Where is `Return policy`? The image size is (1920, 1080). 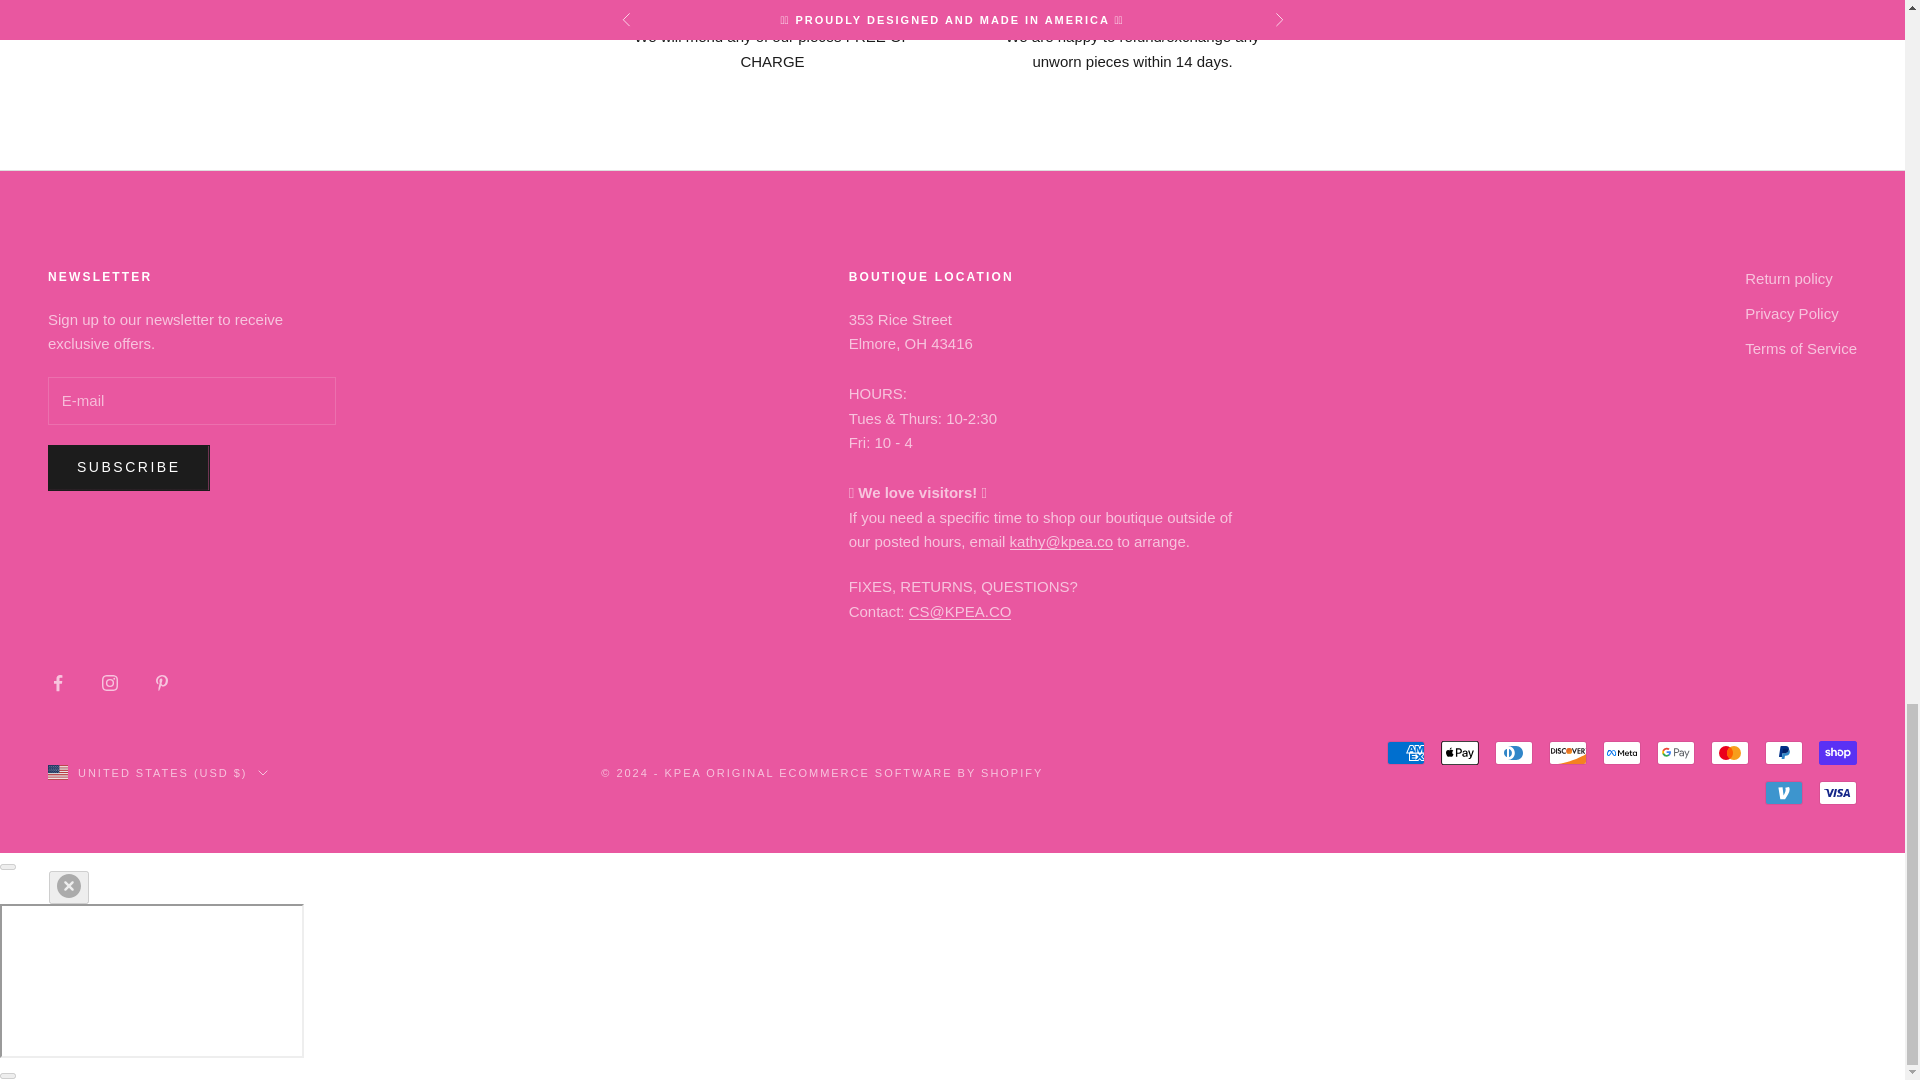
Return policy is located at coordinates (1789, 278).